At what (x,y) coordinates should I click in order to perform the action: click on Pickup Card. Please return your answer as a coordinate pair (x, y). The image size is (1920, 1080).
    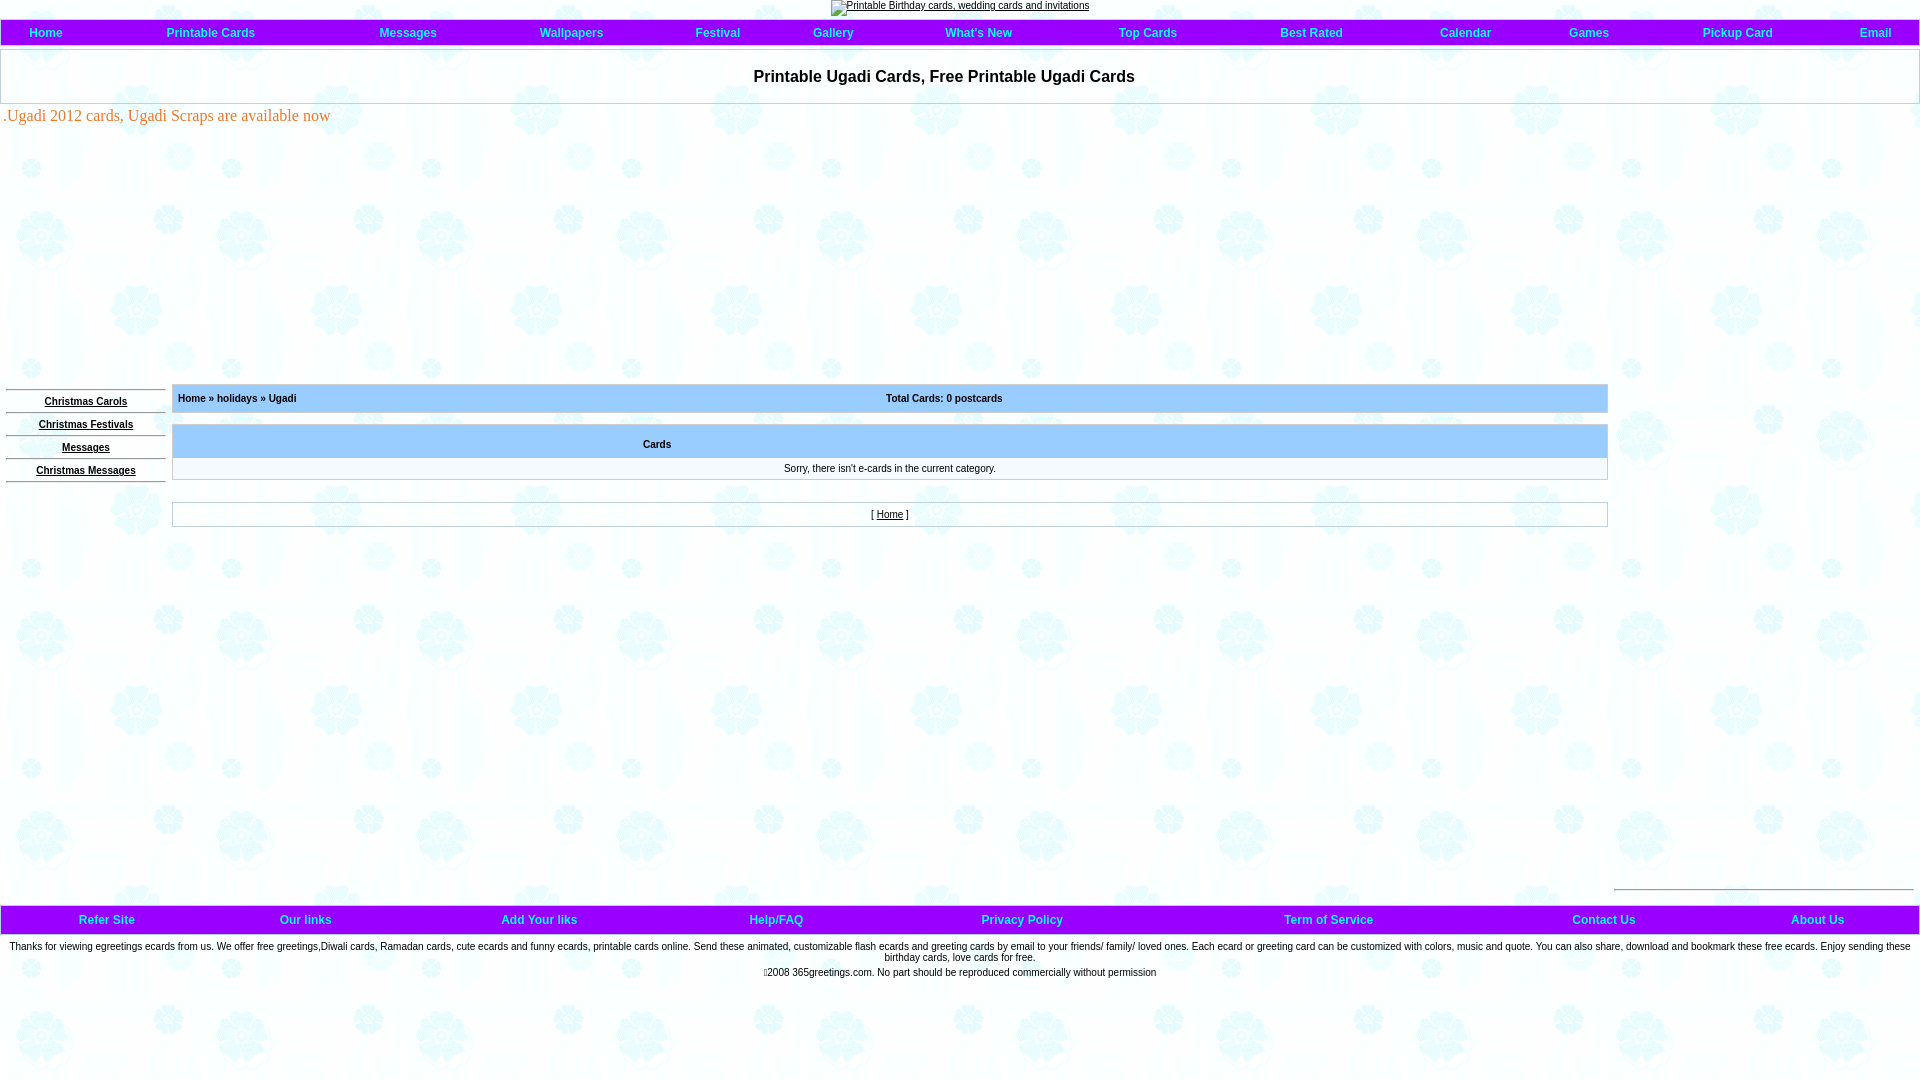
    Looking at the image, I should click on (1738, 33).